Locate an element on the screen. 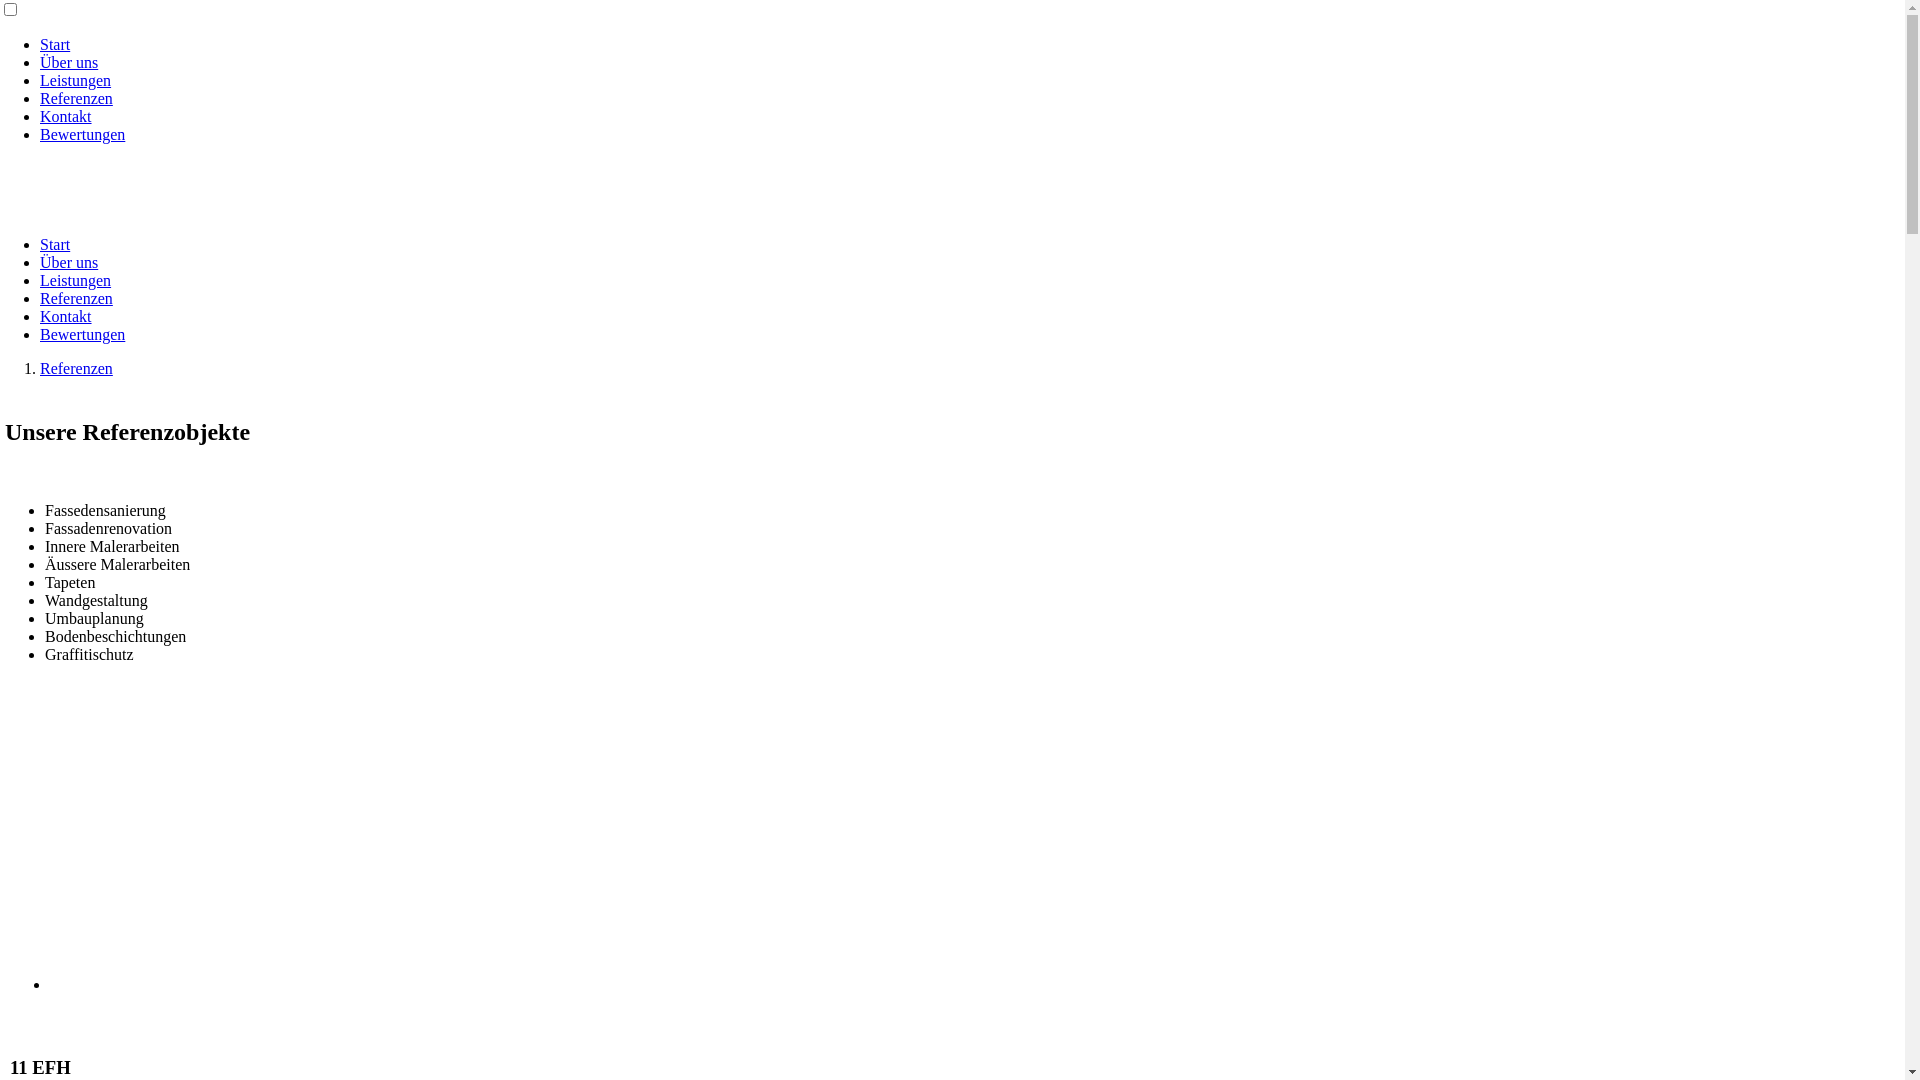  Referenzen is located at coordinates (76, 98).